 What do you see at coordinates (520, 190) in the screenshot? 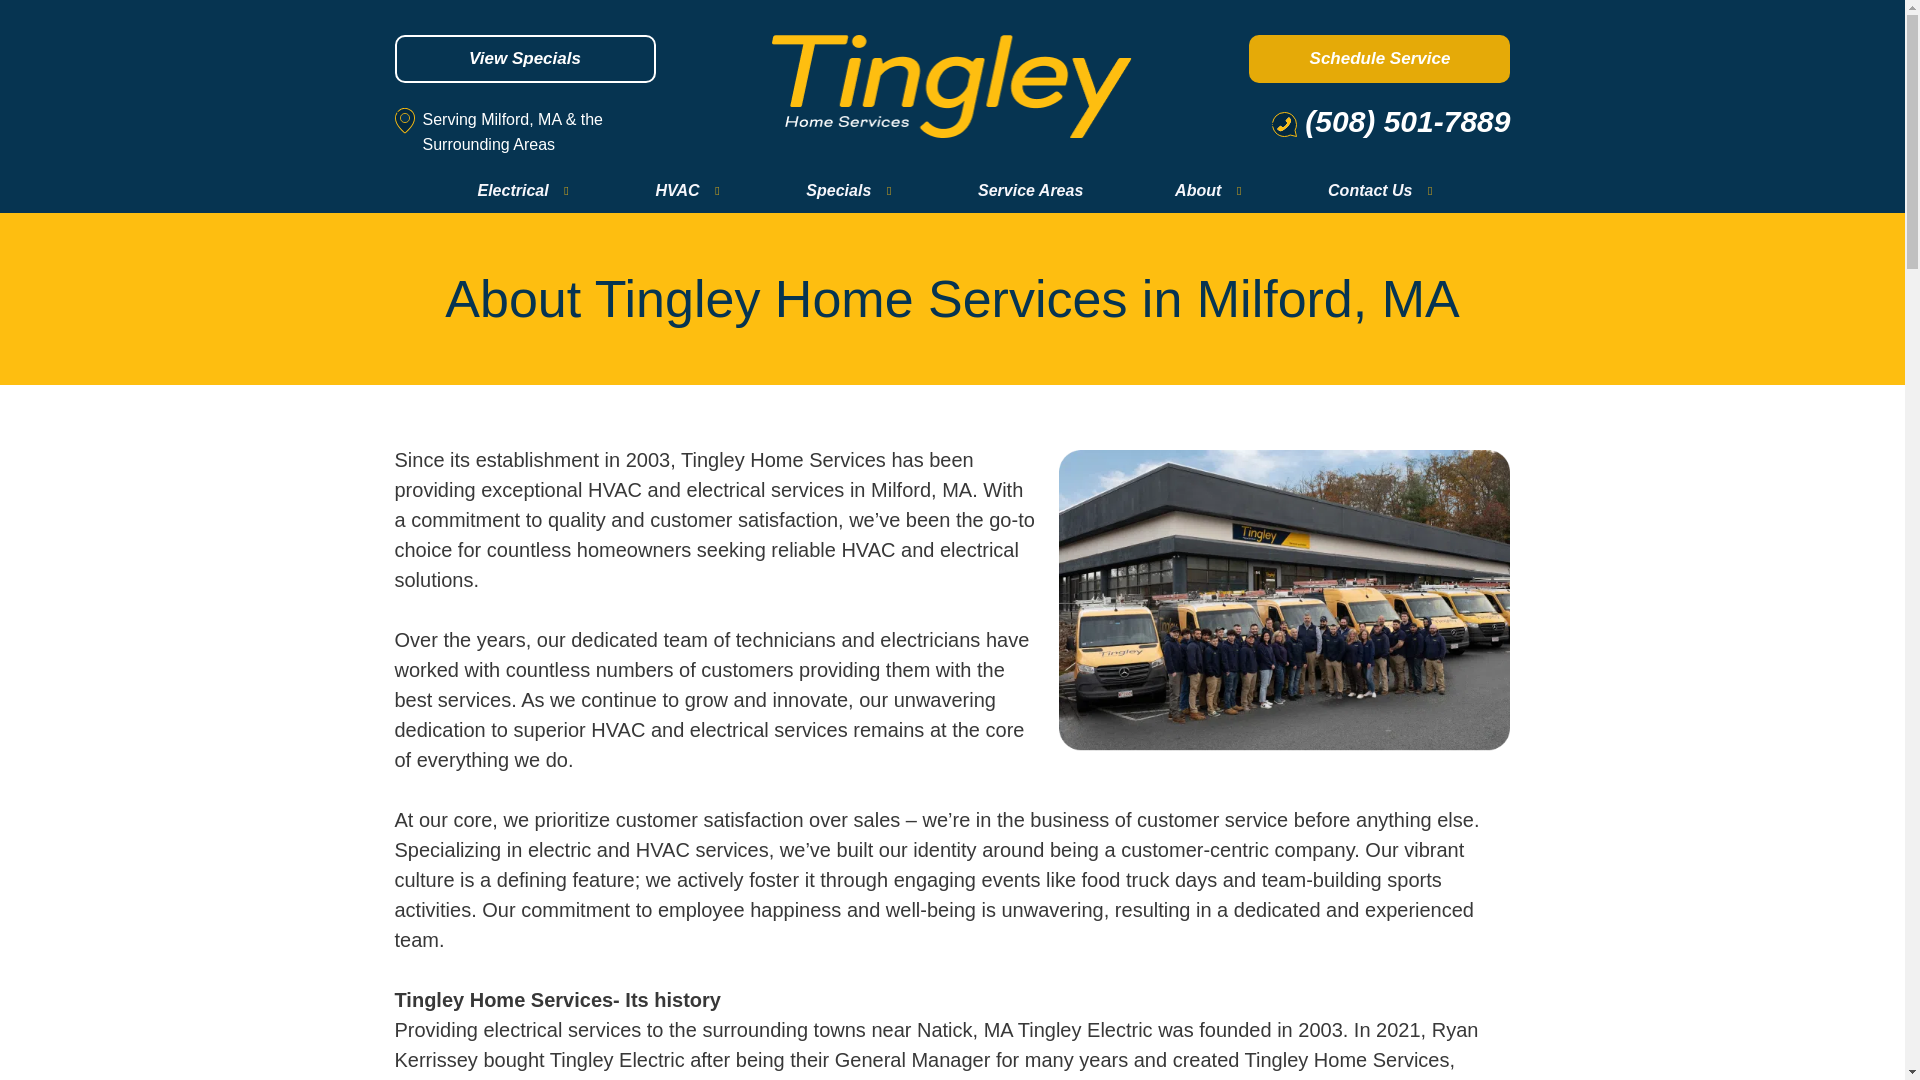
I see `Electrical` at bounding box center [520, 190].